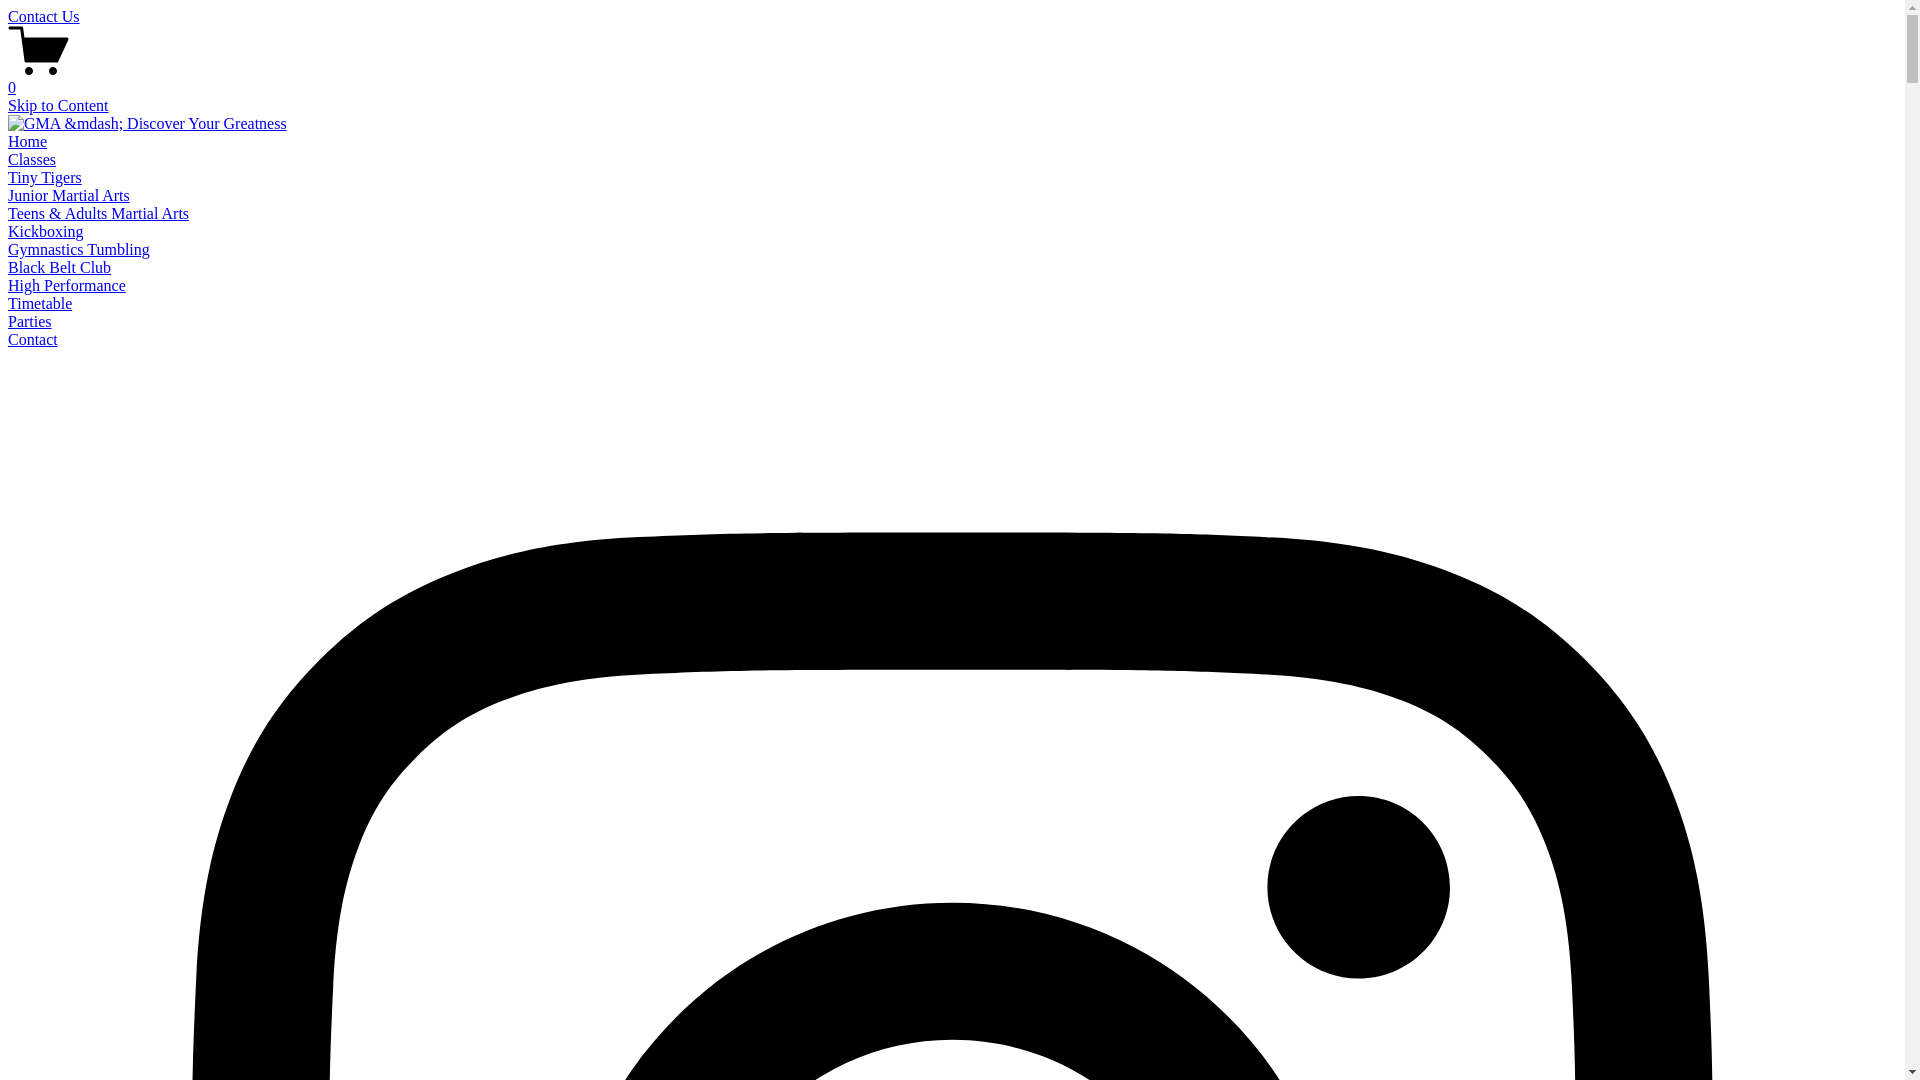  I want to click on High Performance, so click(67, 286).